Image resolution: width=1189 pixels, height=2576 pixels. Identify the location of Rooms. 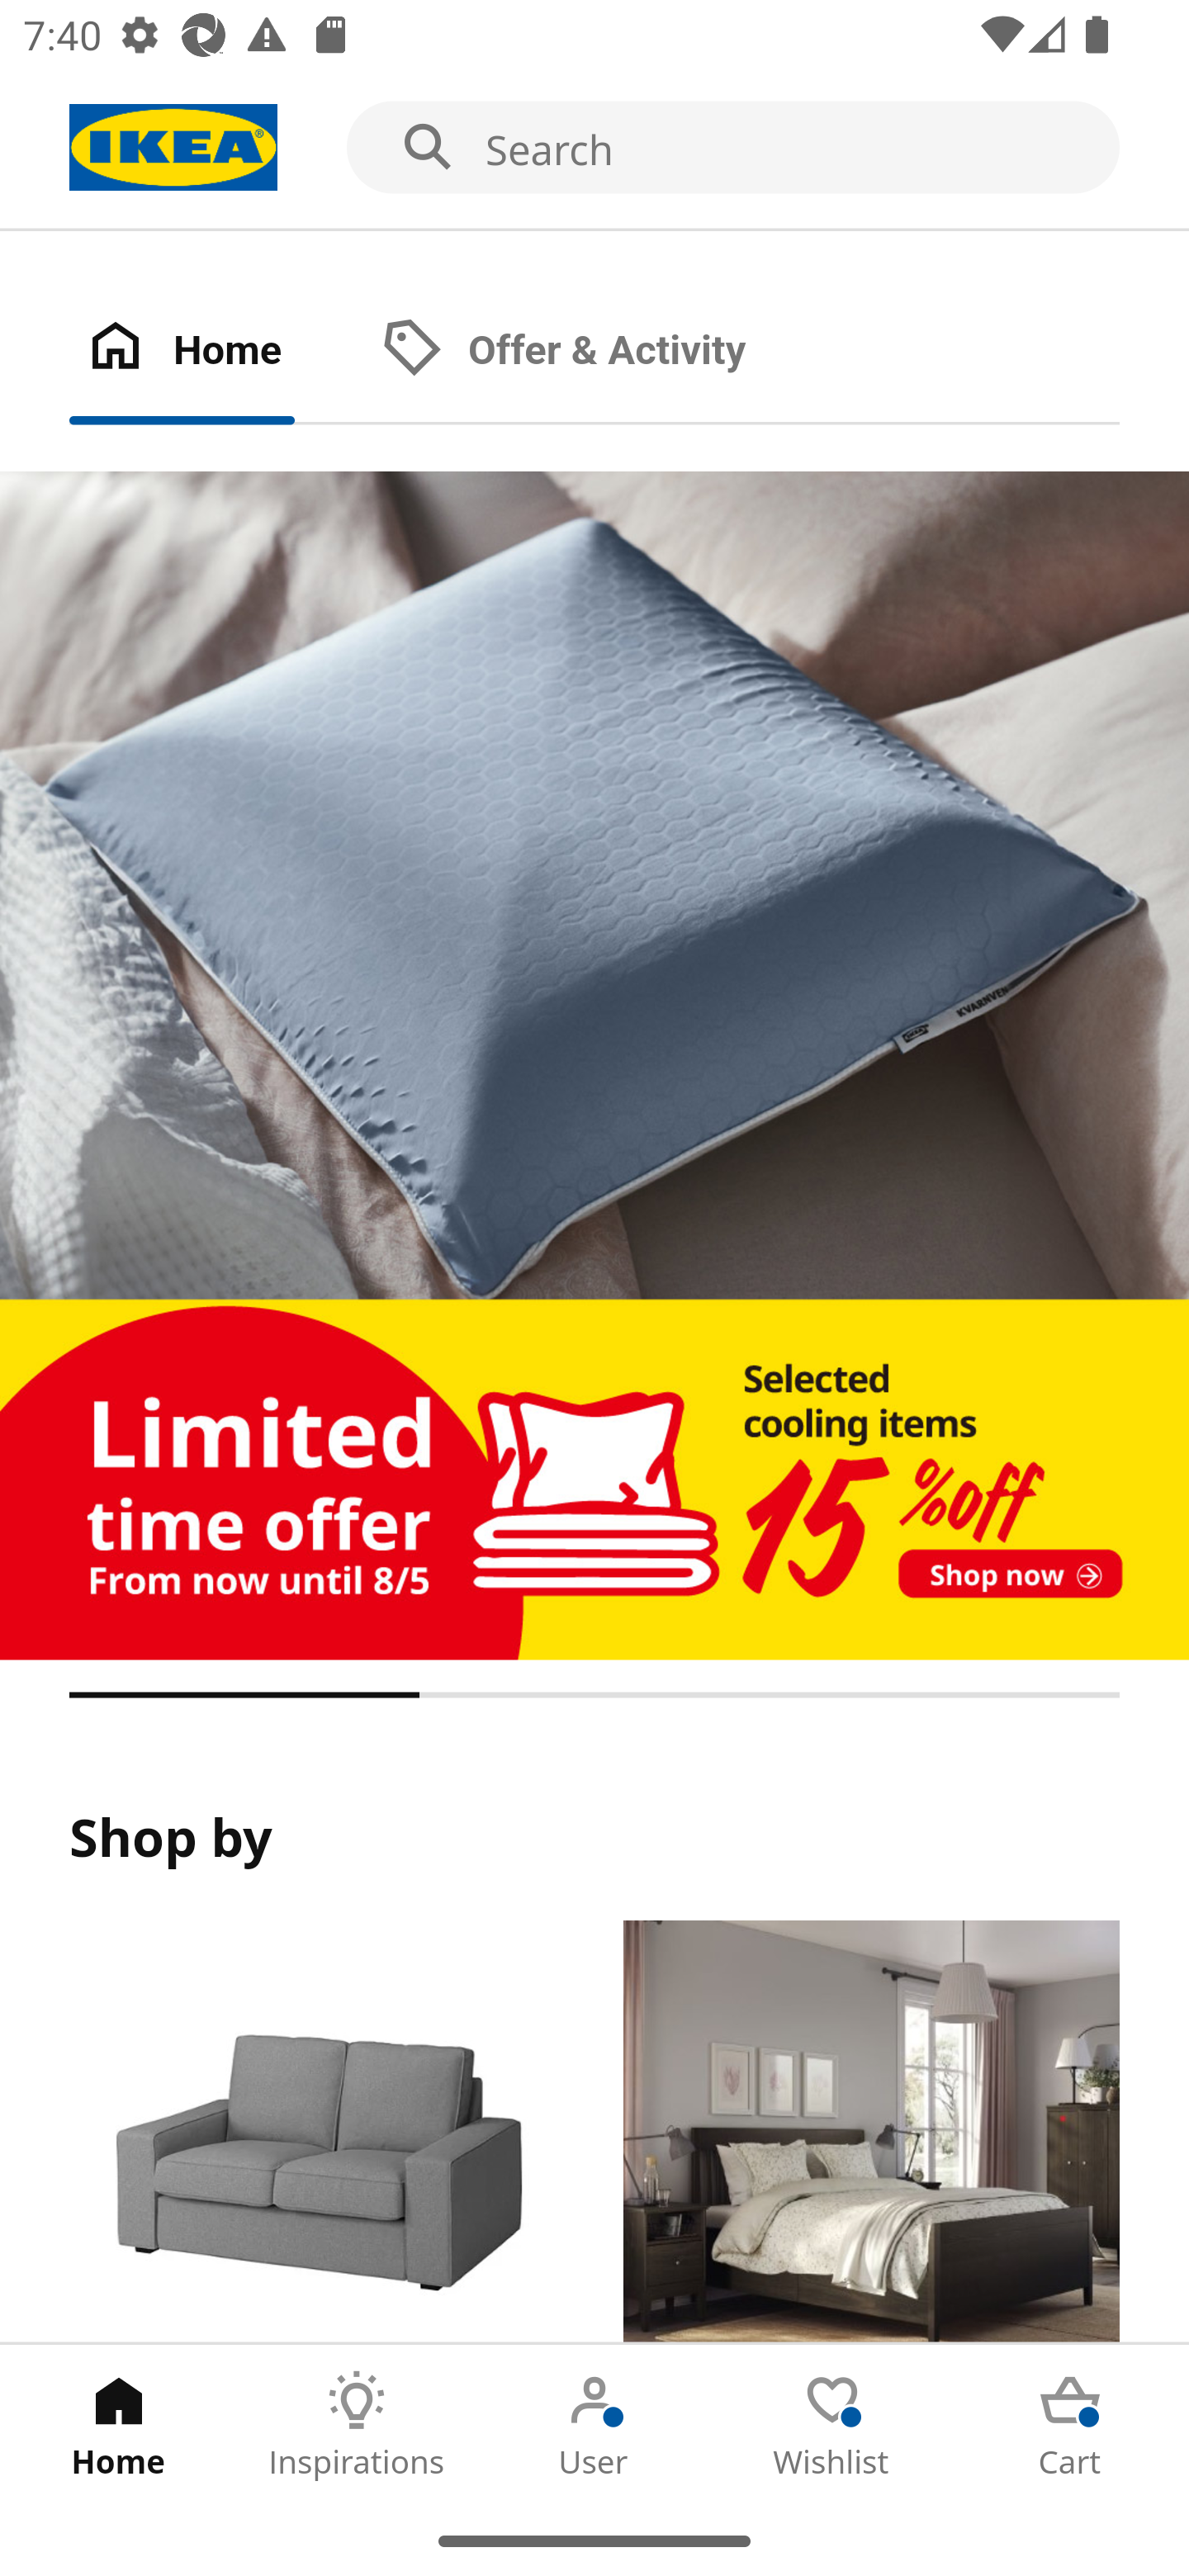
(871, 2132).